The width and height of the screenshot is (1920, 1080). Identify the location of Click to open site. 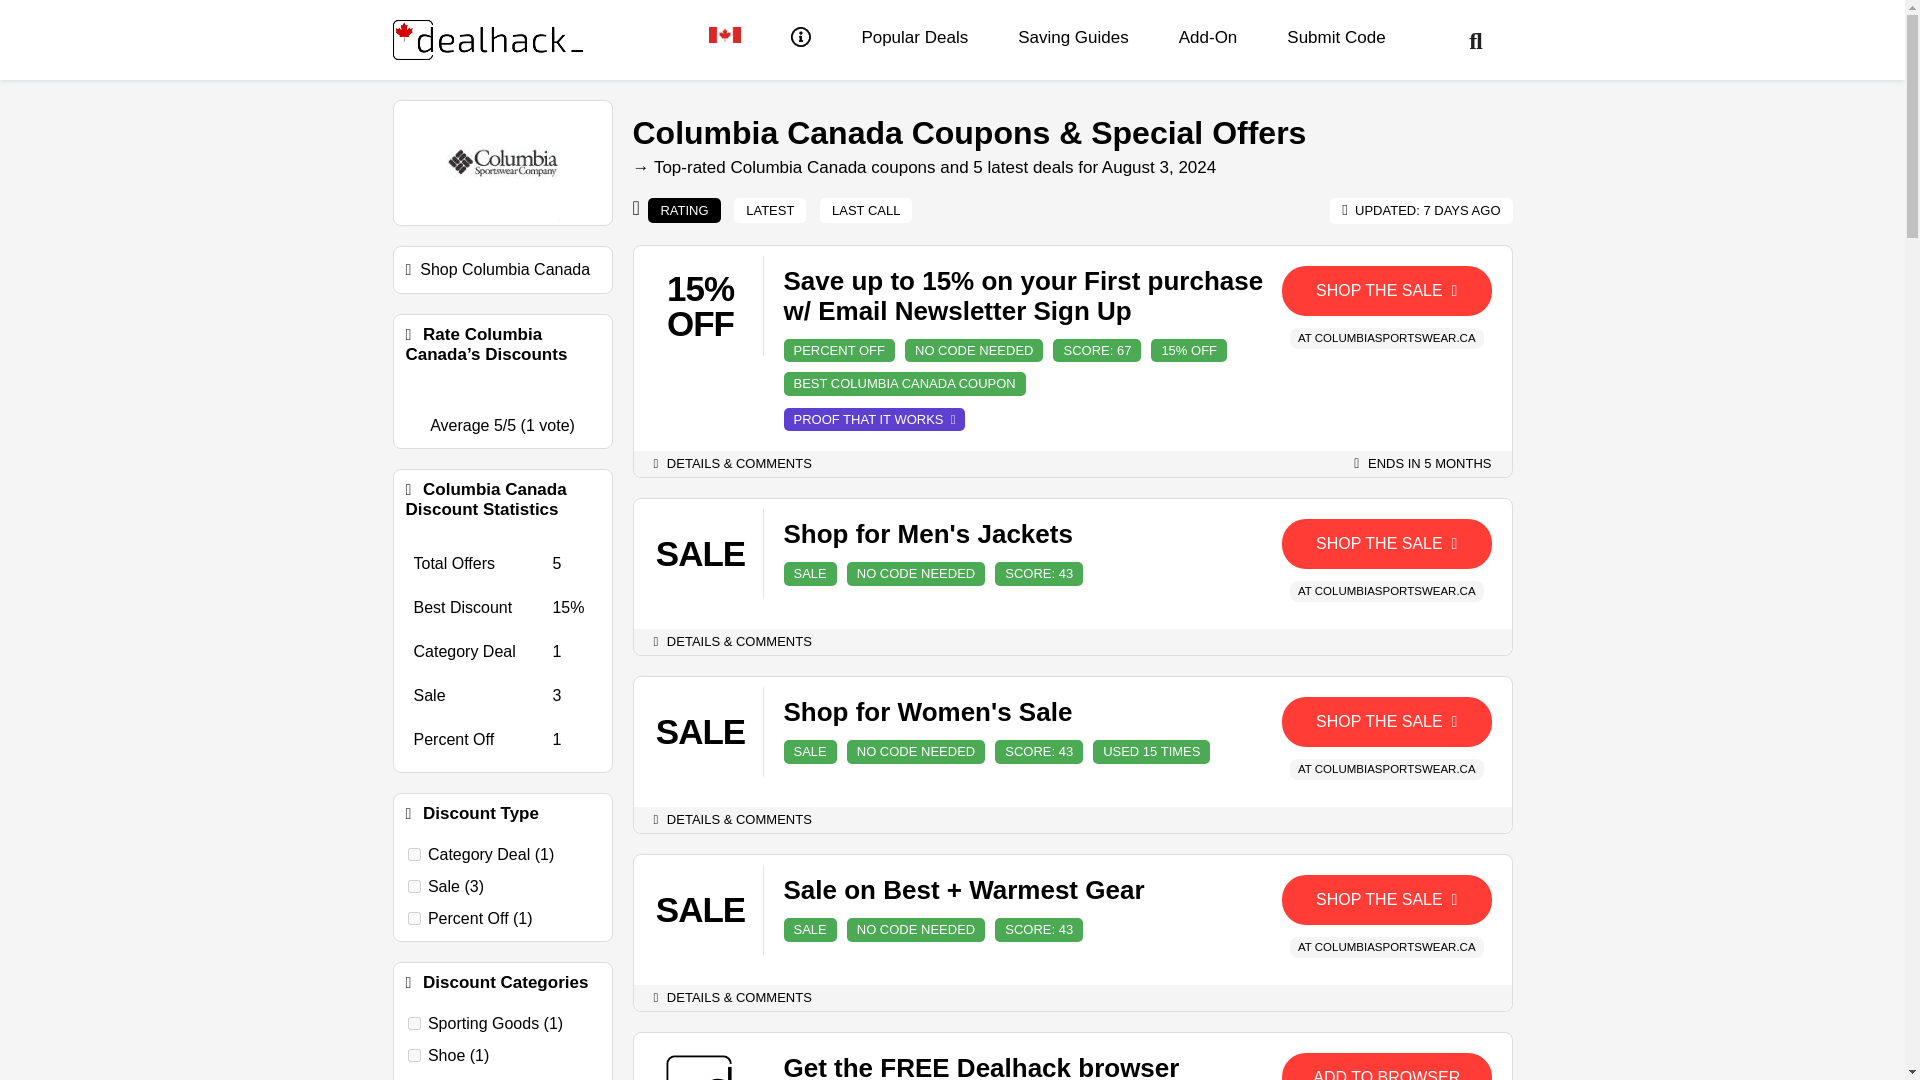
(1386, 1066).